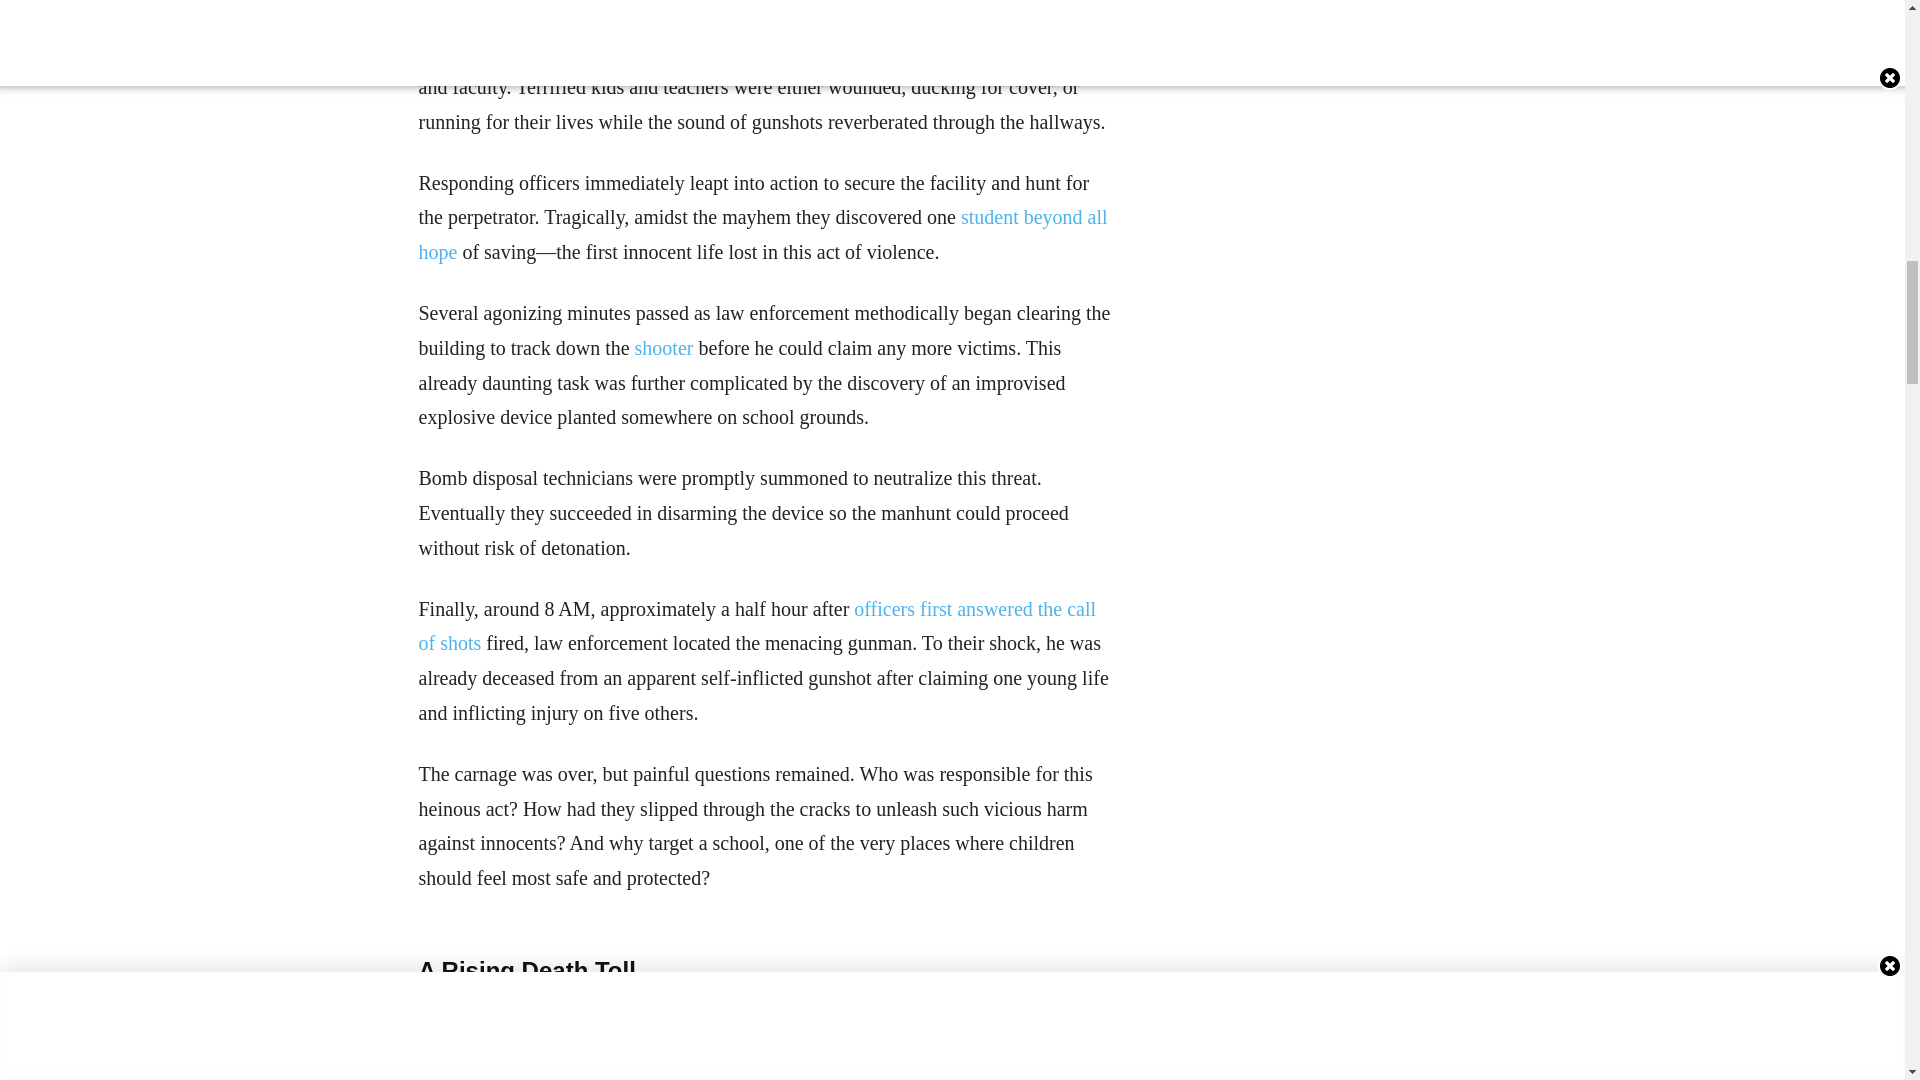 The width and height of the screenshot is (1920, 1080). Describe the element at coordinates (899, 52) in the screenshot. I see `school and begun discharging them at students` at that location.